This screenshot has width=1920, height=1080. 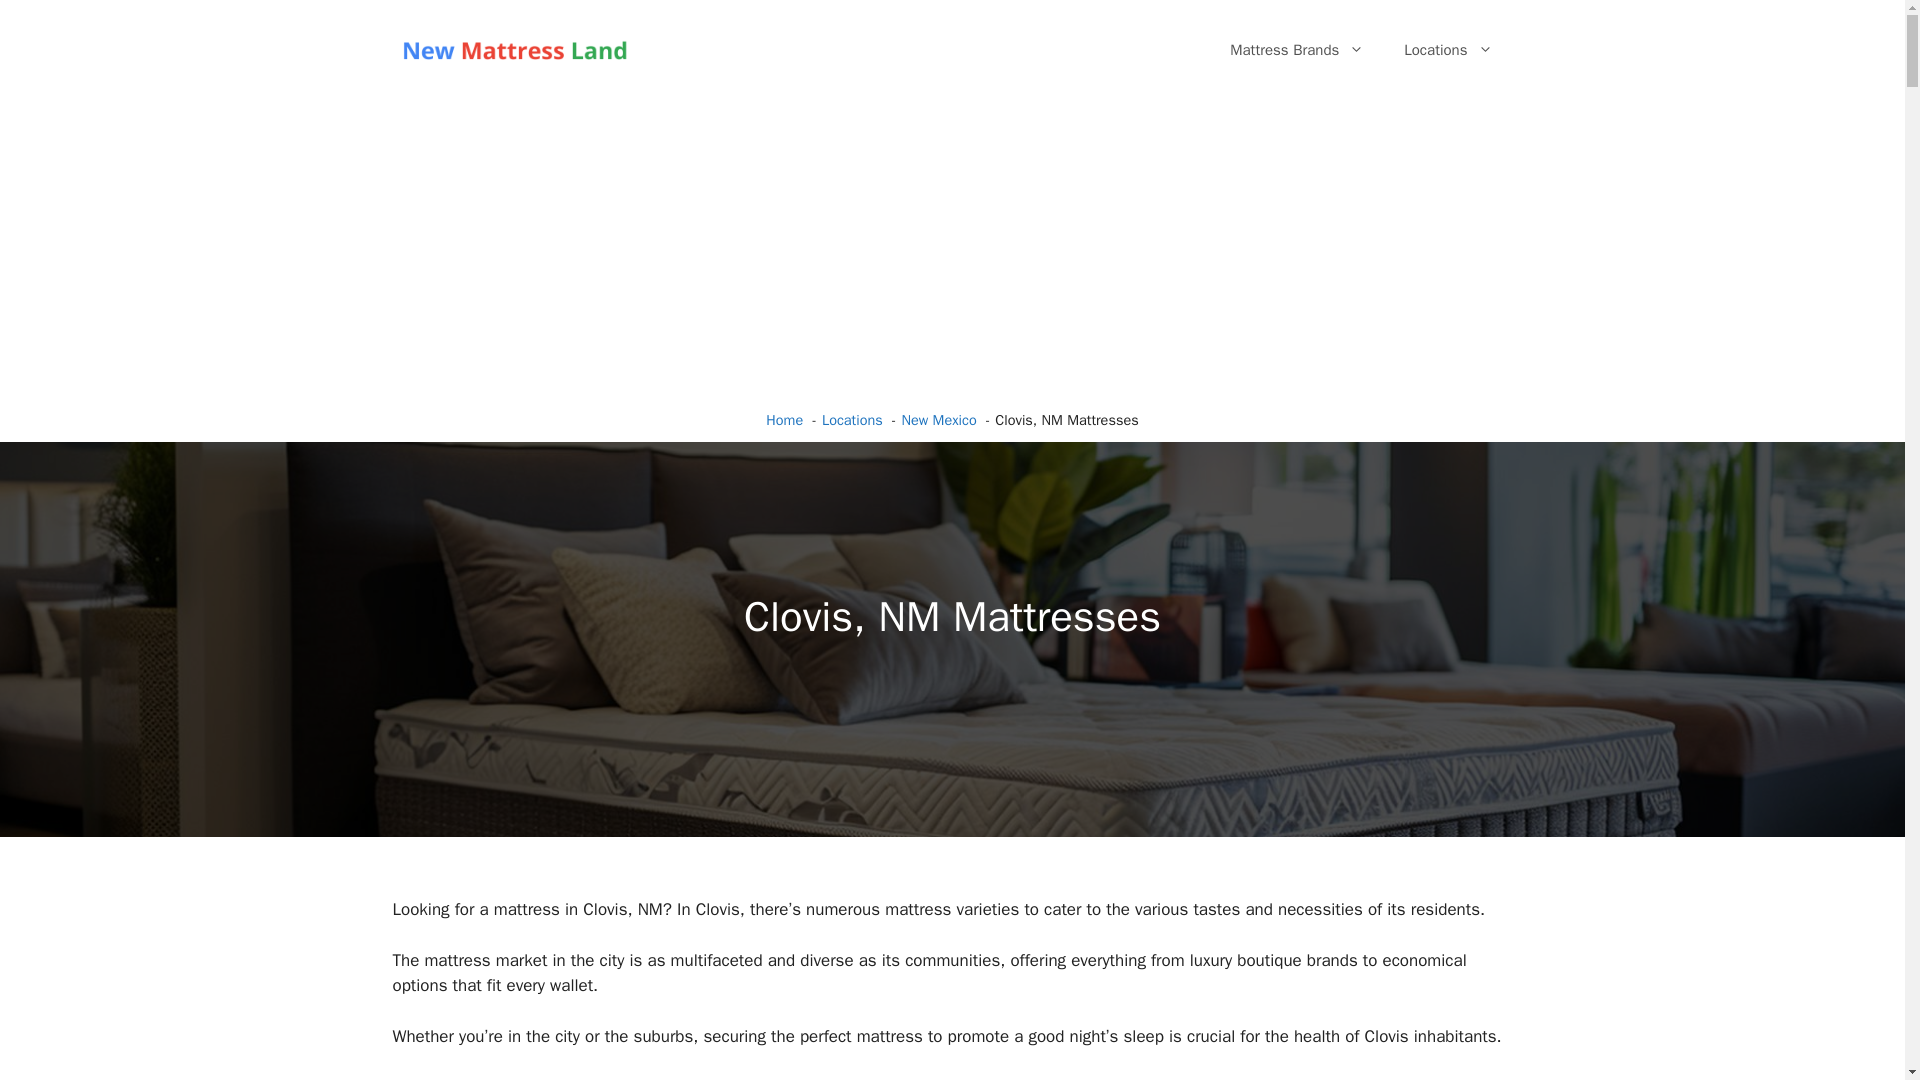 I want to click on Locations, so click(x=1448, y=50).